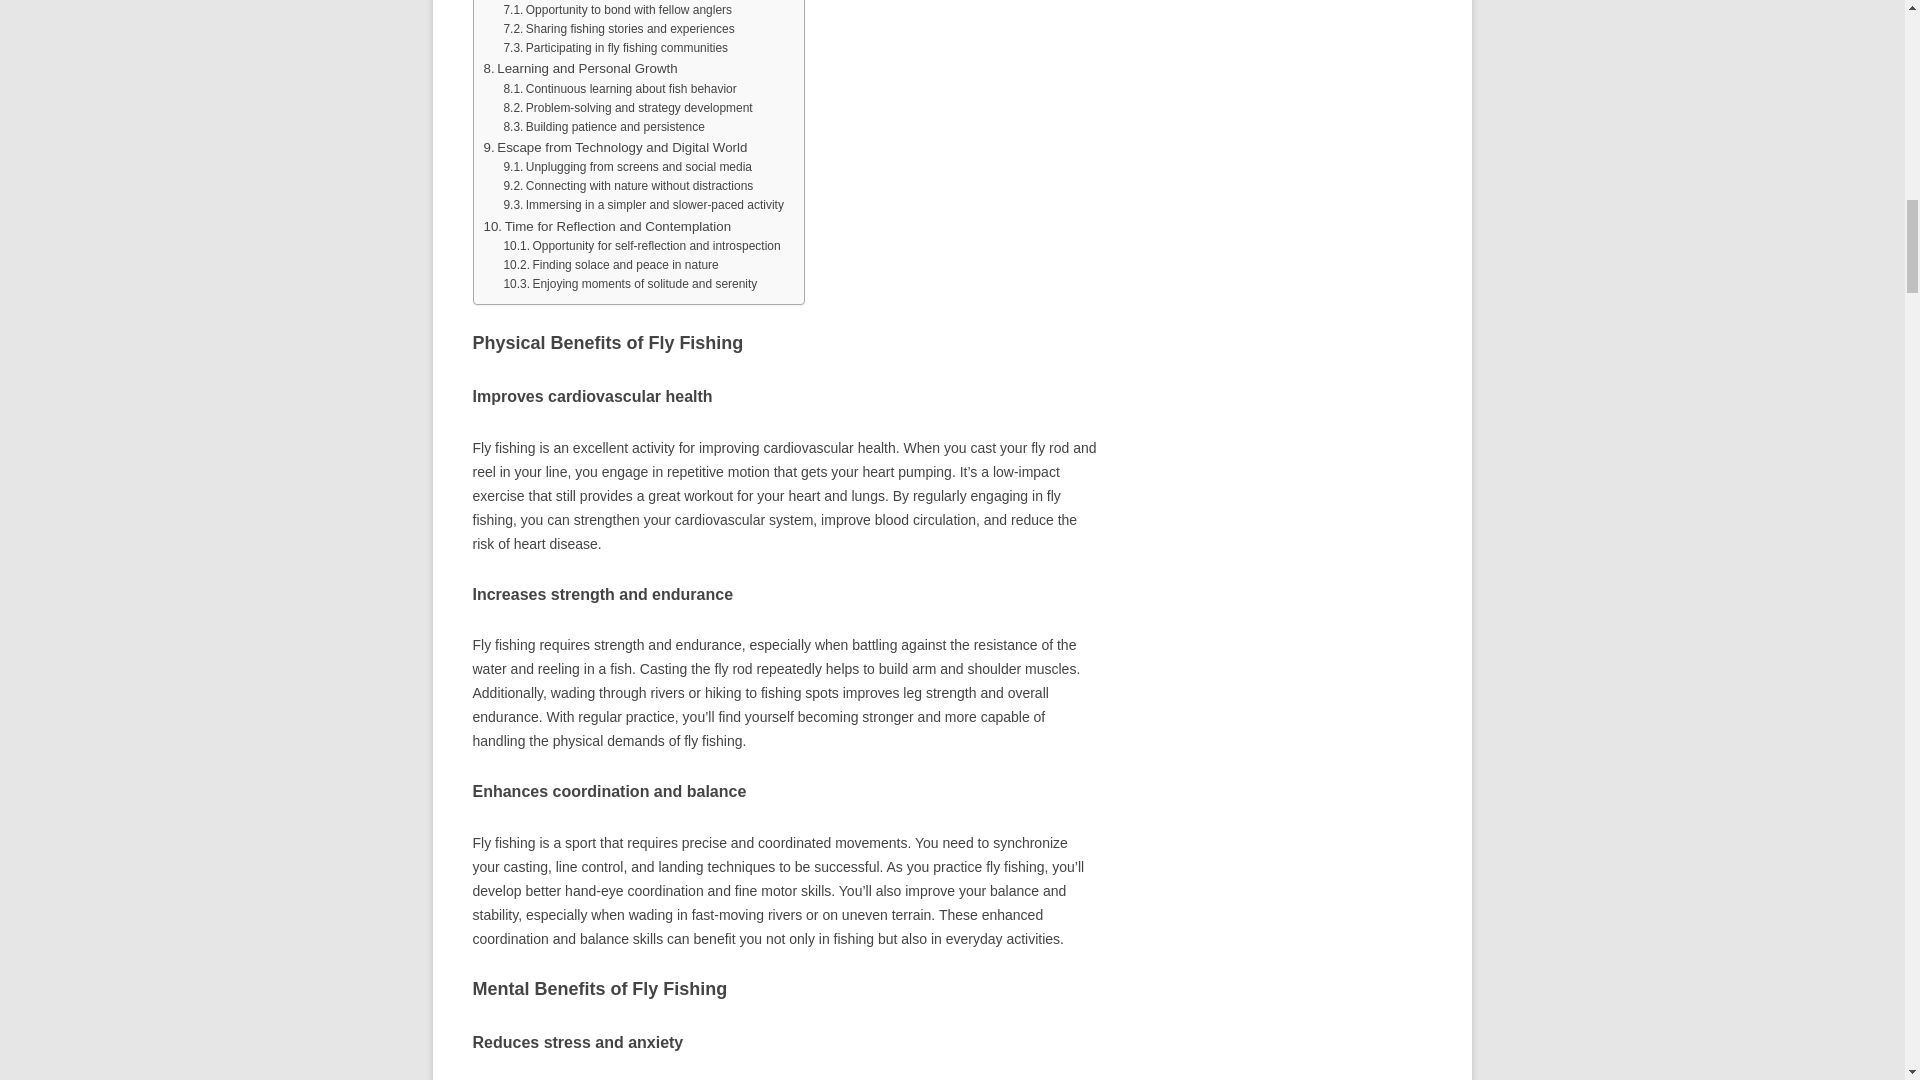 This screenshot has width=1920, height=1080. What do you see at coordinates (619, 89) in the screenshot?
I see `Continuous learning about fish behavior` at bounding box center [619, 89].